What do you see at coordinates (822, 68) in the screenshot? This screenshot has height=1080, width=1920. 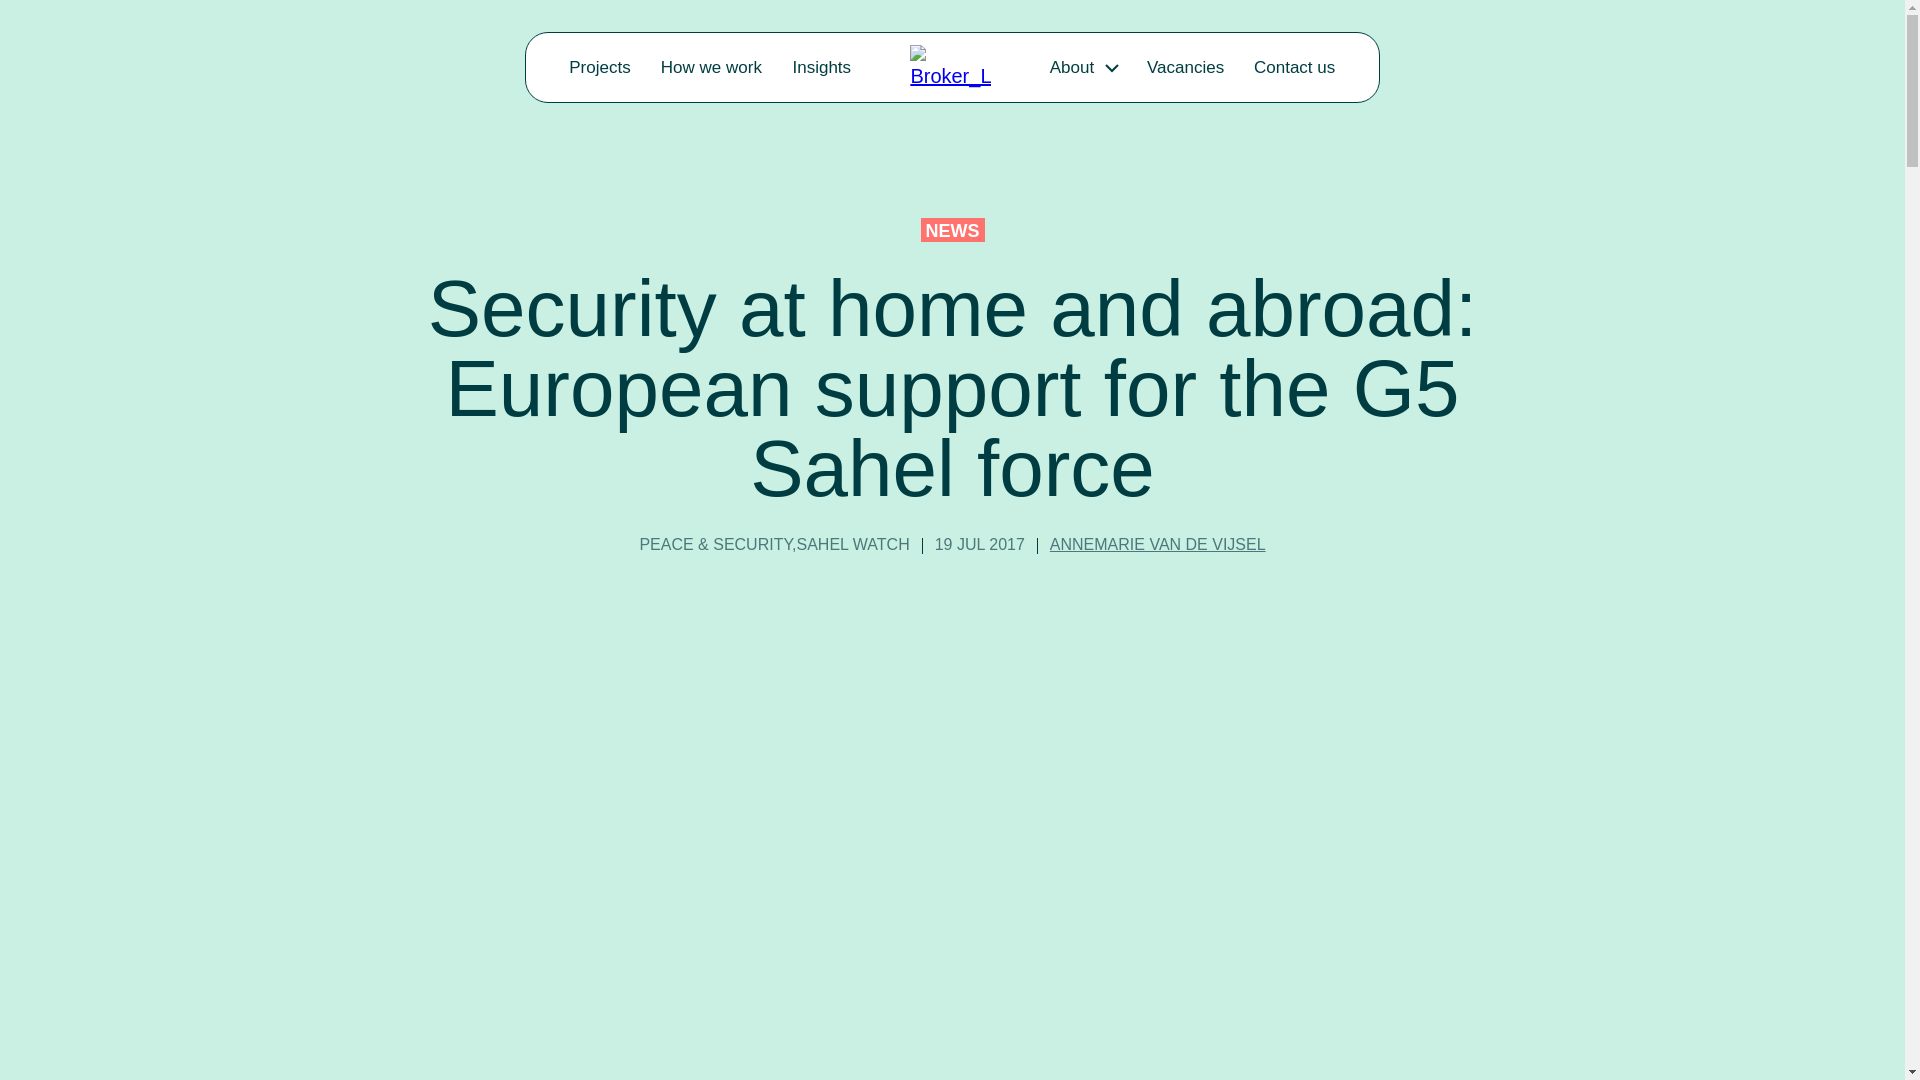 I see `Insights` at bounding box center [822, 68].